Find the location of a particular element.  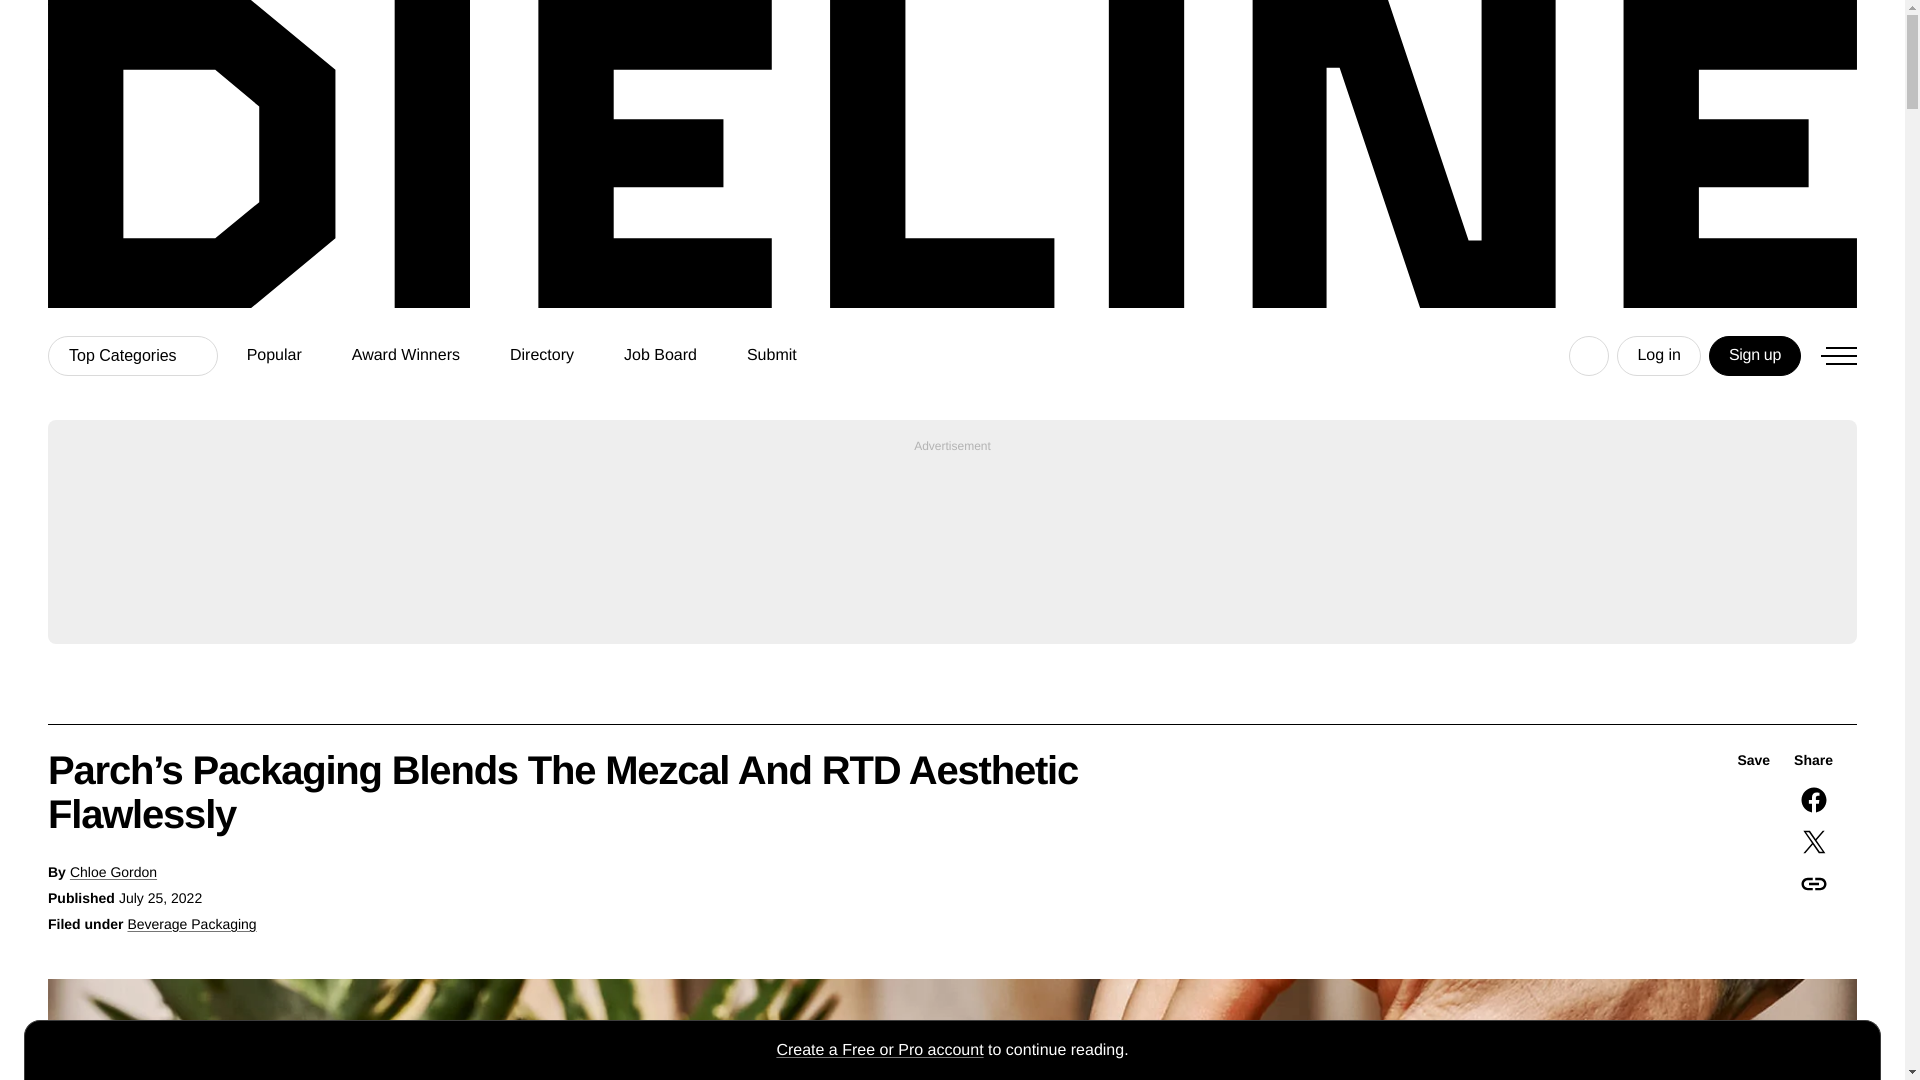

Search is located at coordinates (1588, 355).